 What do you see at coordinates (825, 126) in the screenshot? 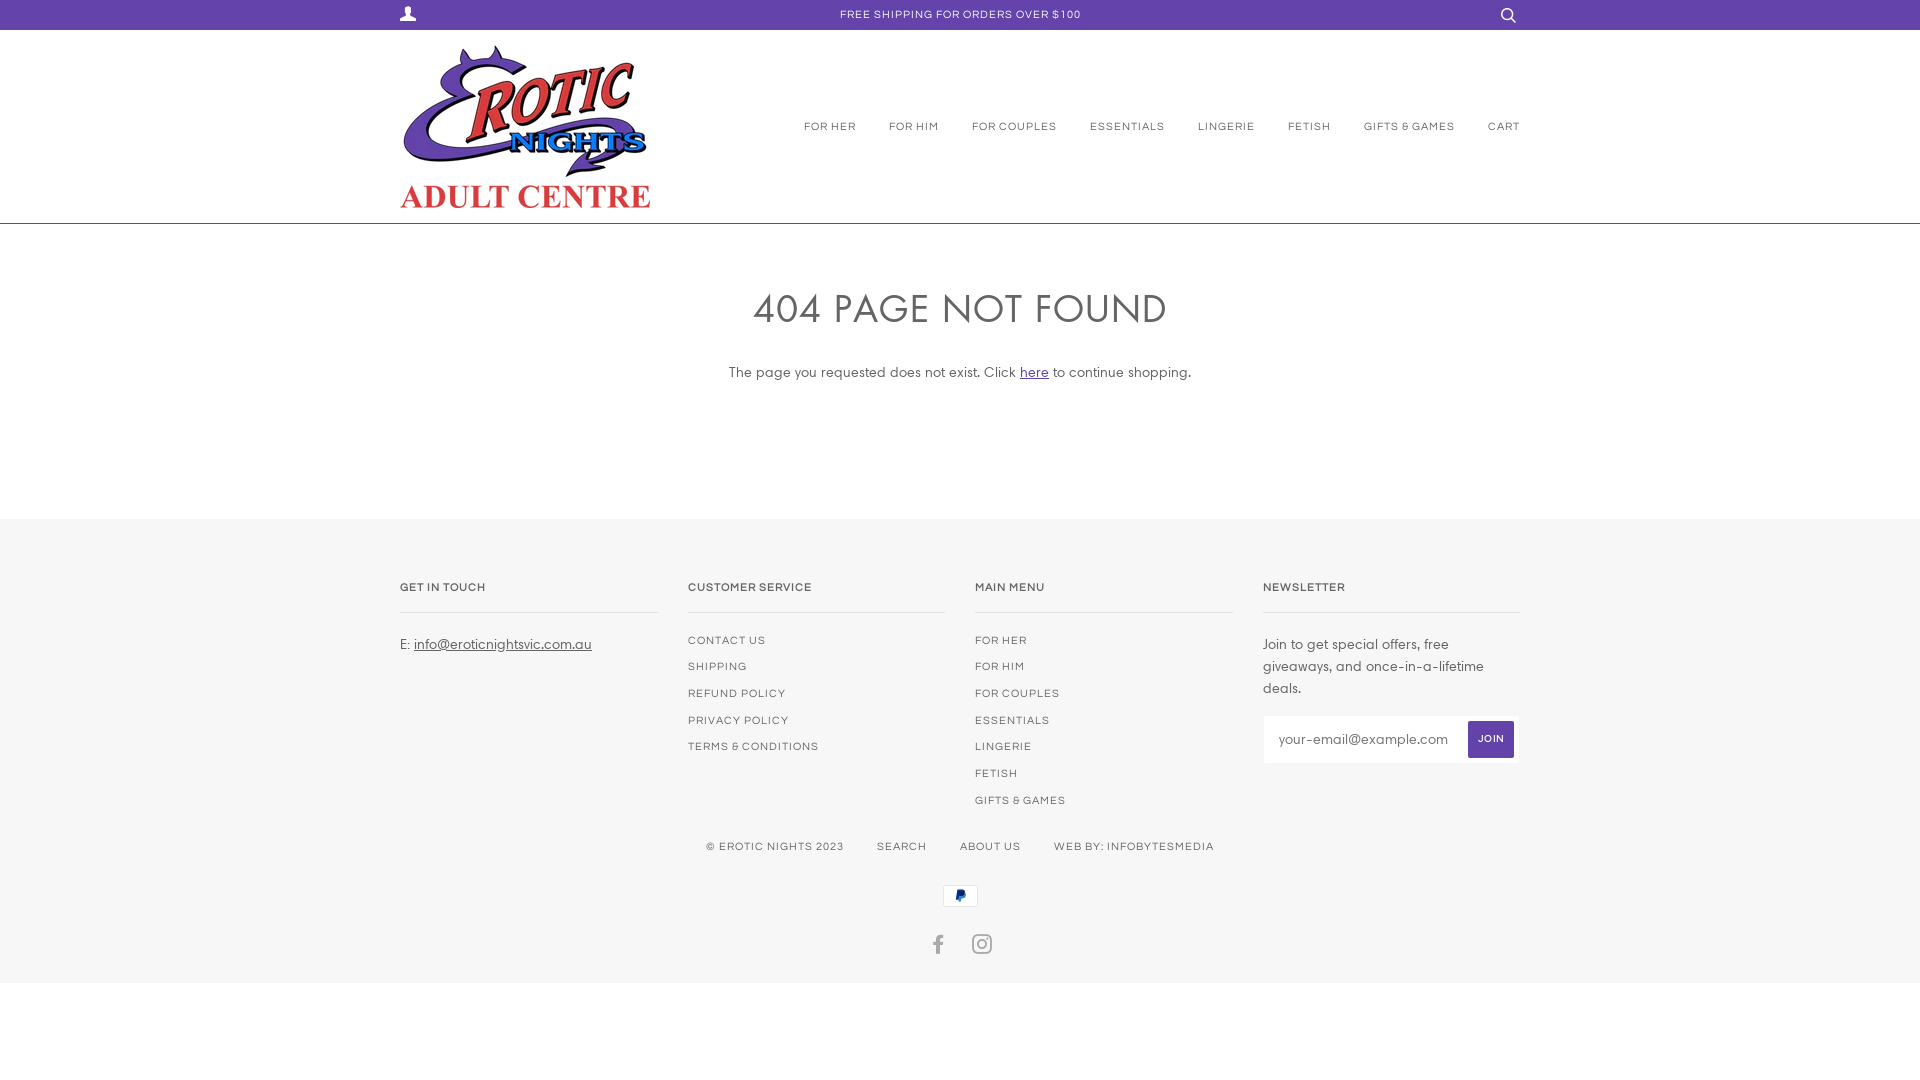
I see `FOR HER` at bounding box center [825, 126].